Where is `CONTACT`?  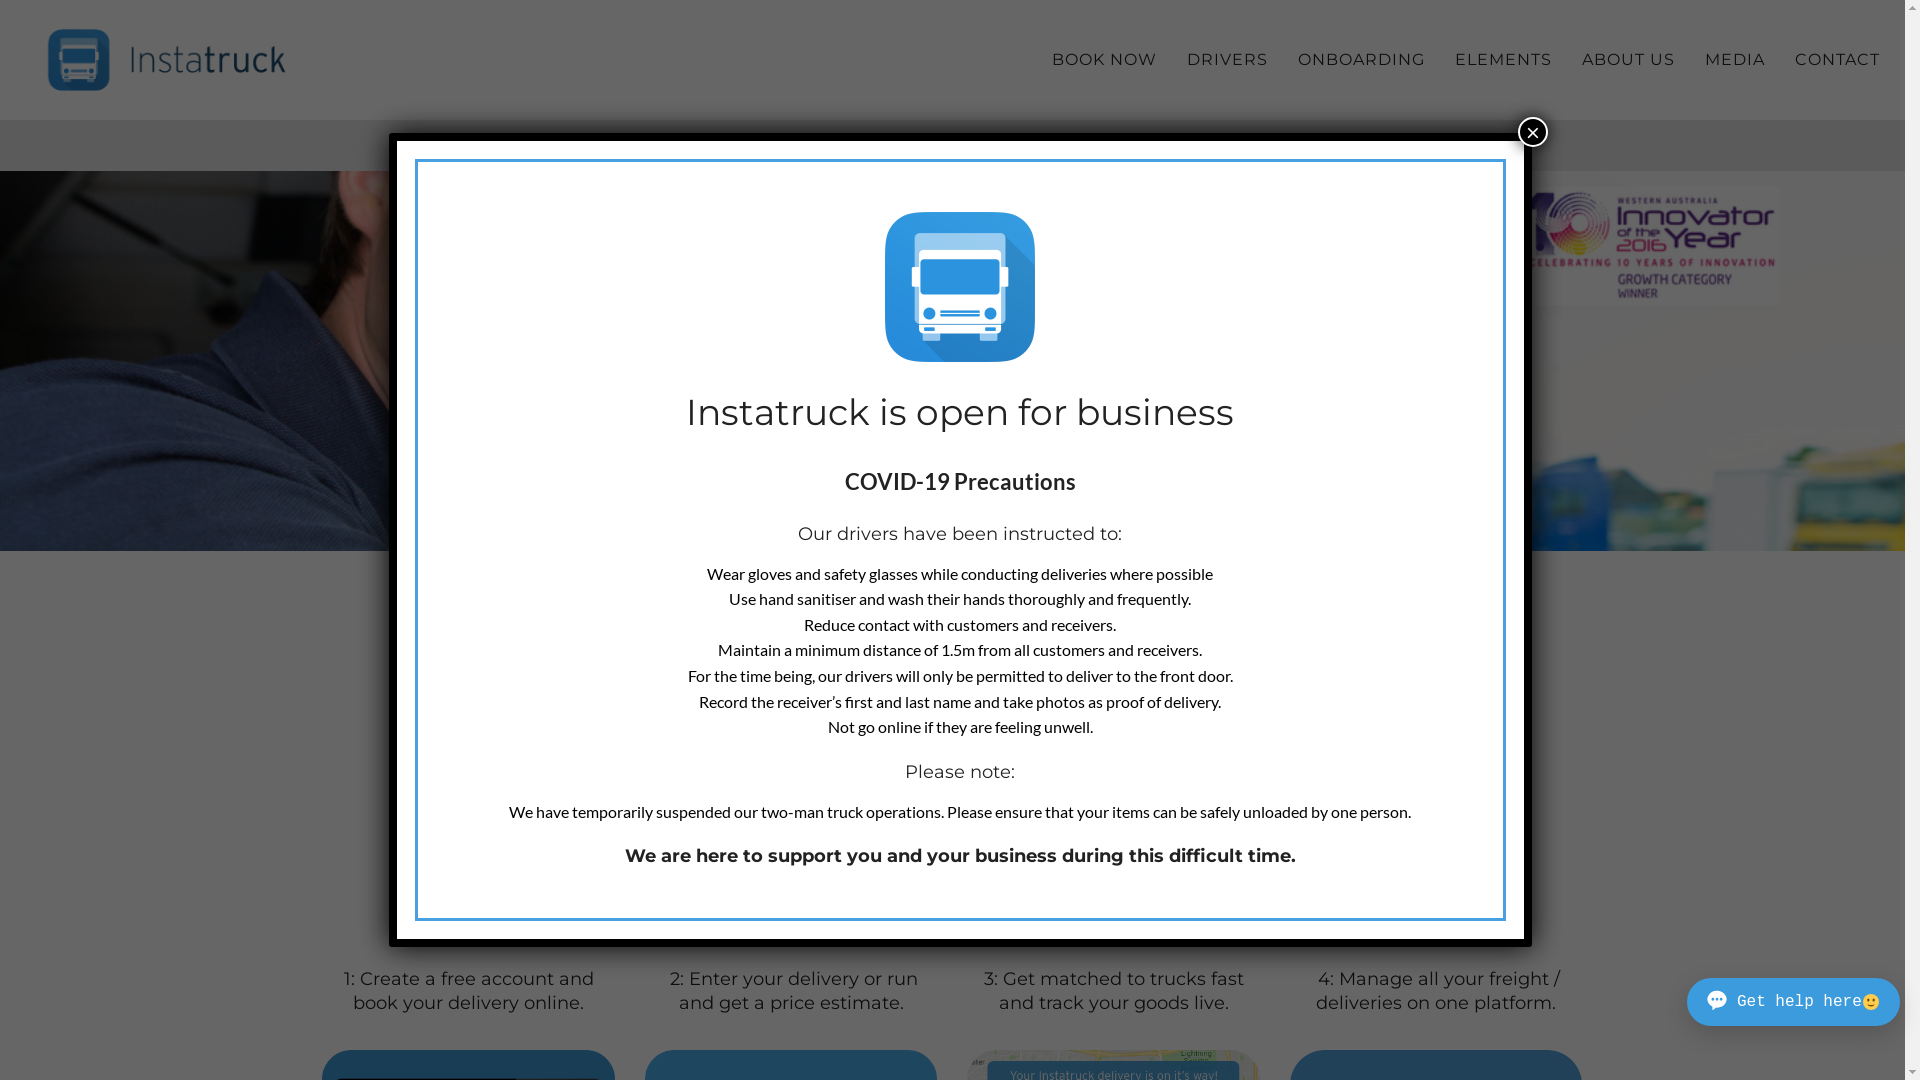 CONTACT is located at coordinates (1838, 60).